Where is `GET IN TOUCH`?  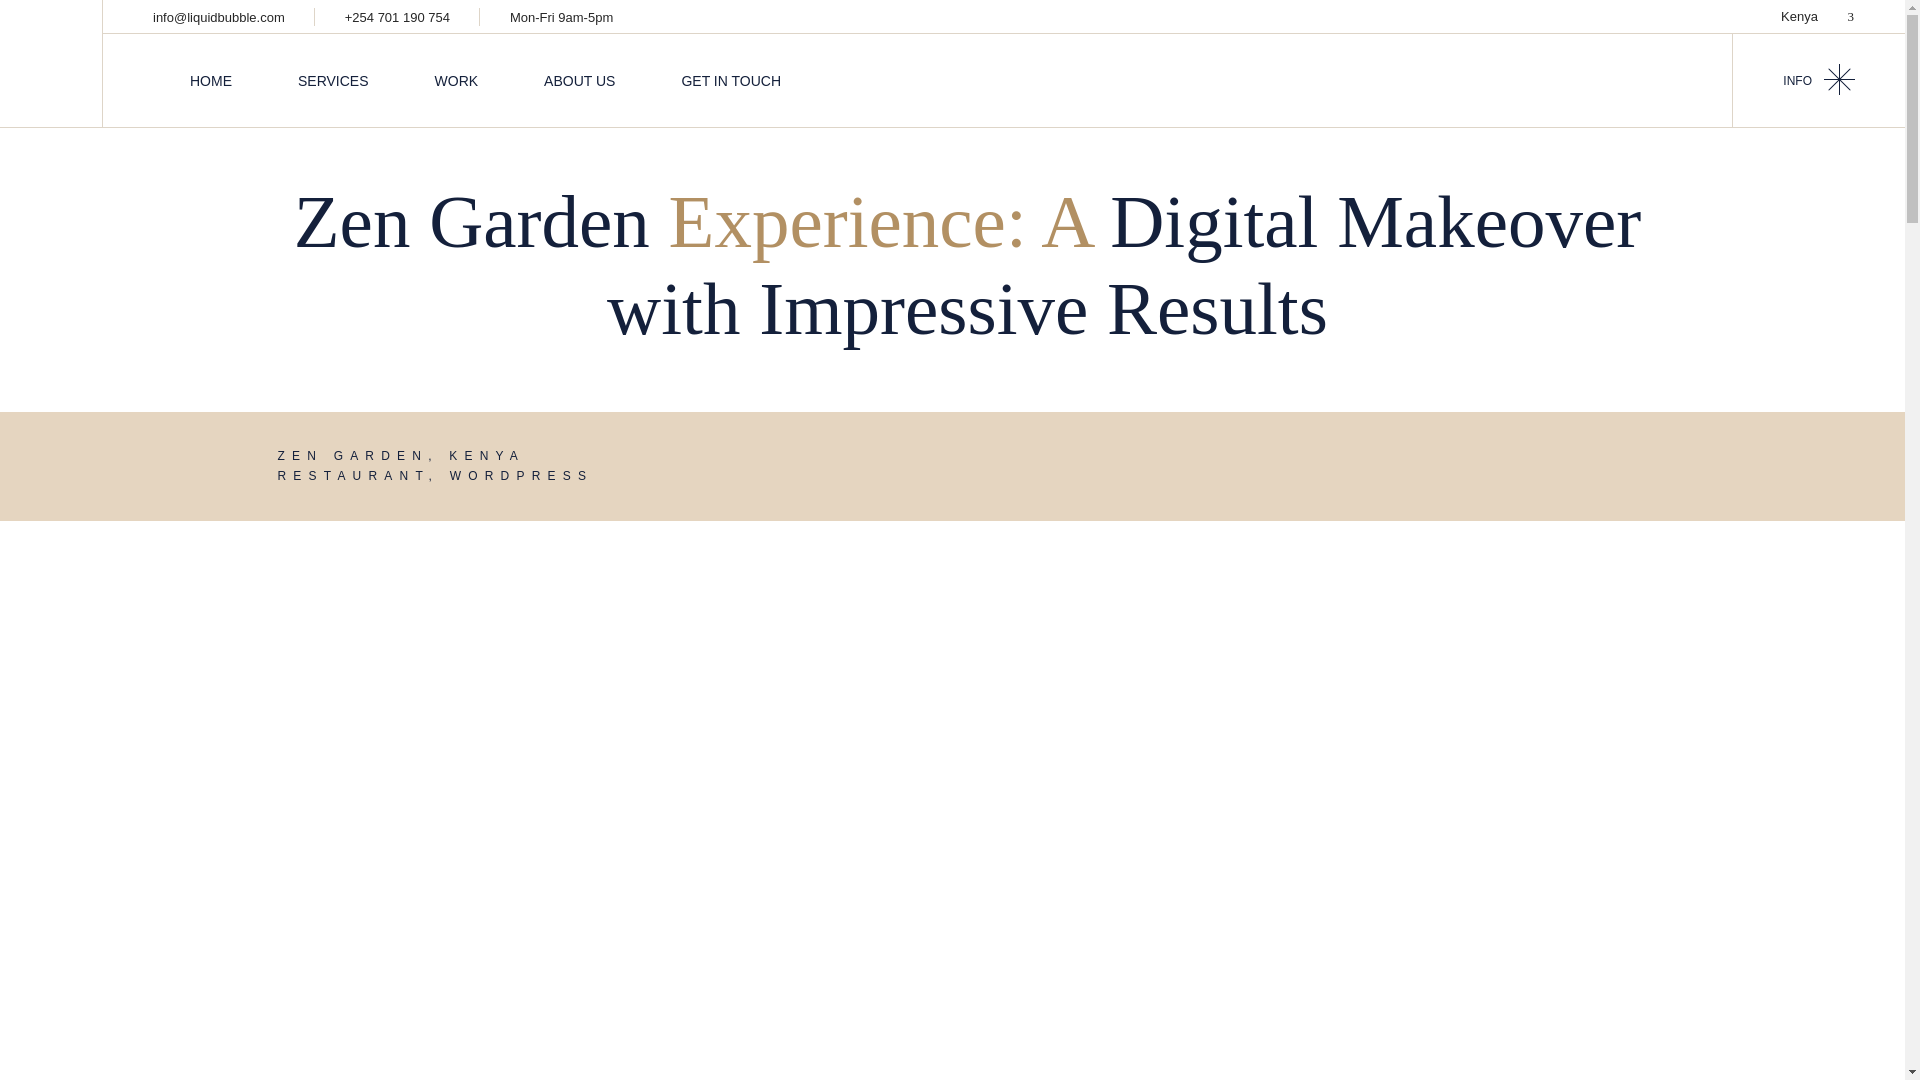
GET IN TOUCH is located at coordinates (731, 80).